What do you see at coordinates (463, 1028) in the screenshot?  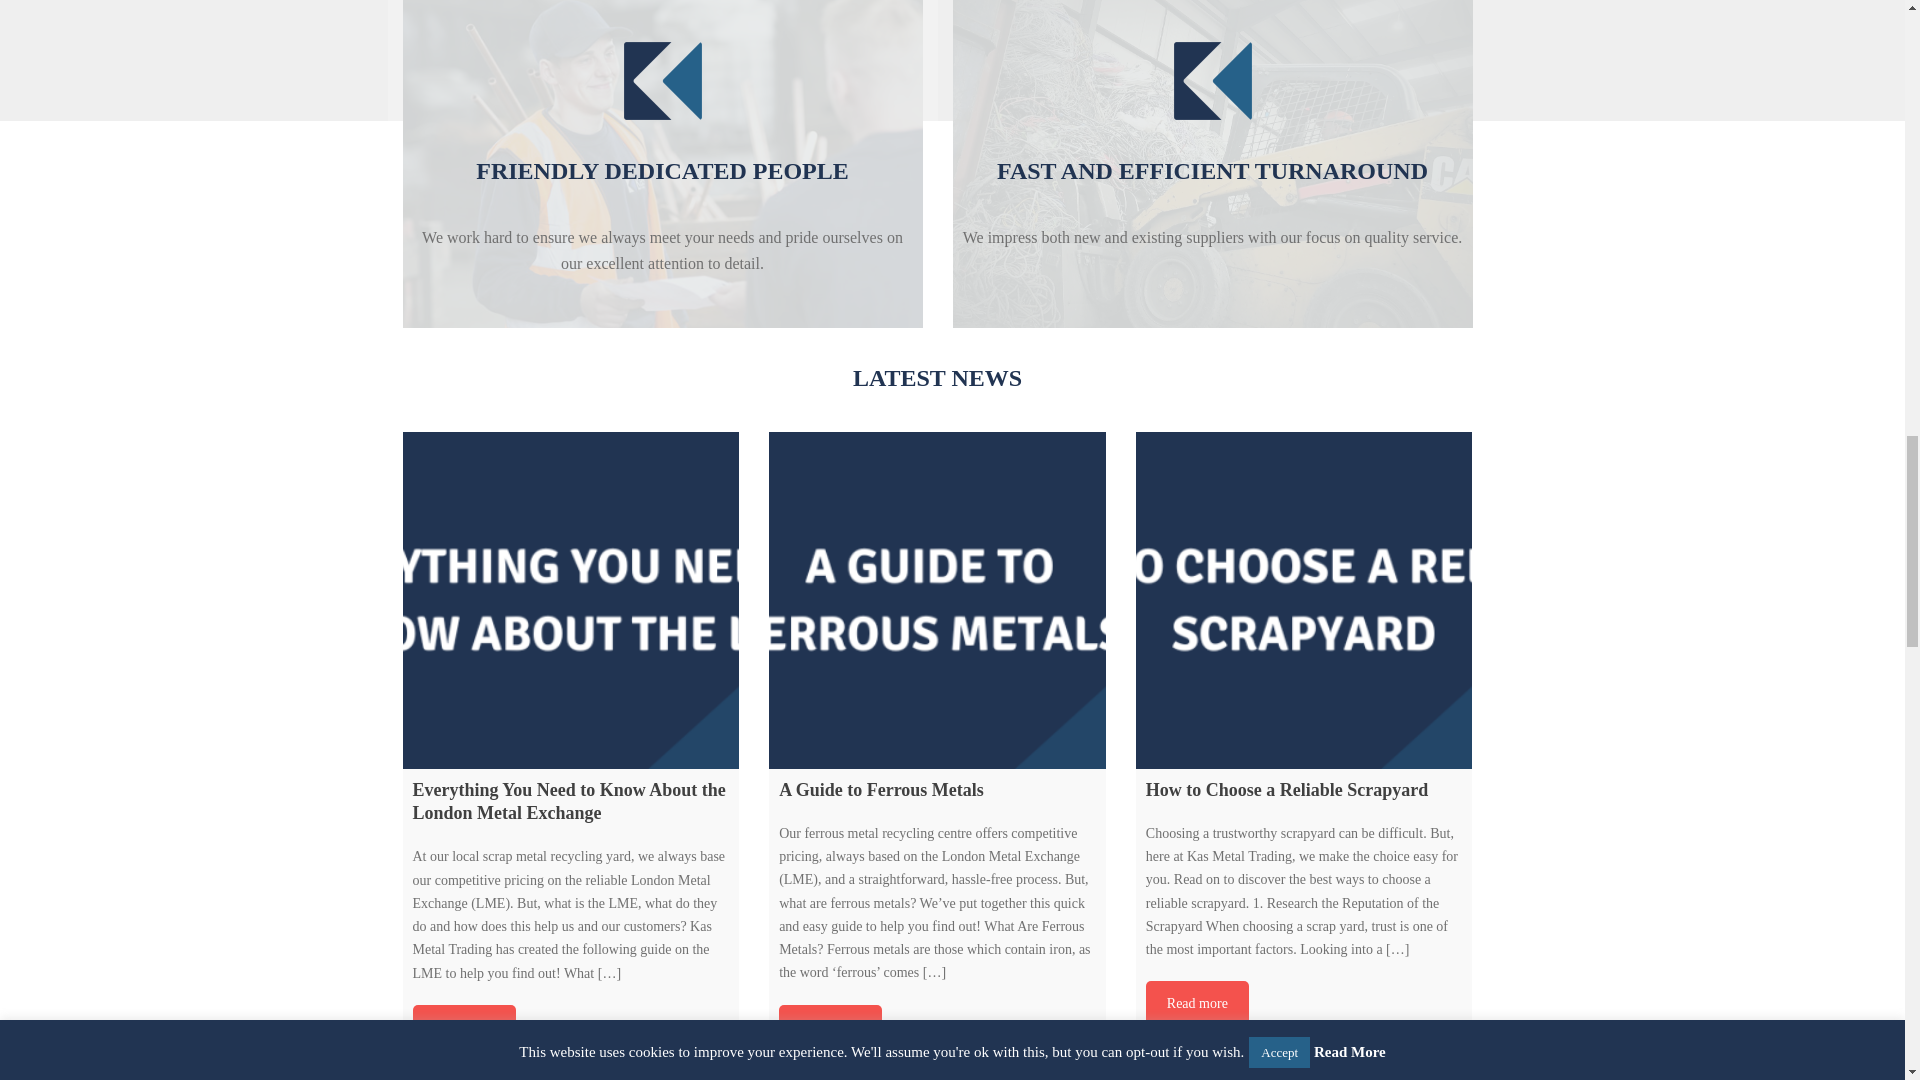 I see `Read more` at bounding box center [463, 1028].